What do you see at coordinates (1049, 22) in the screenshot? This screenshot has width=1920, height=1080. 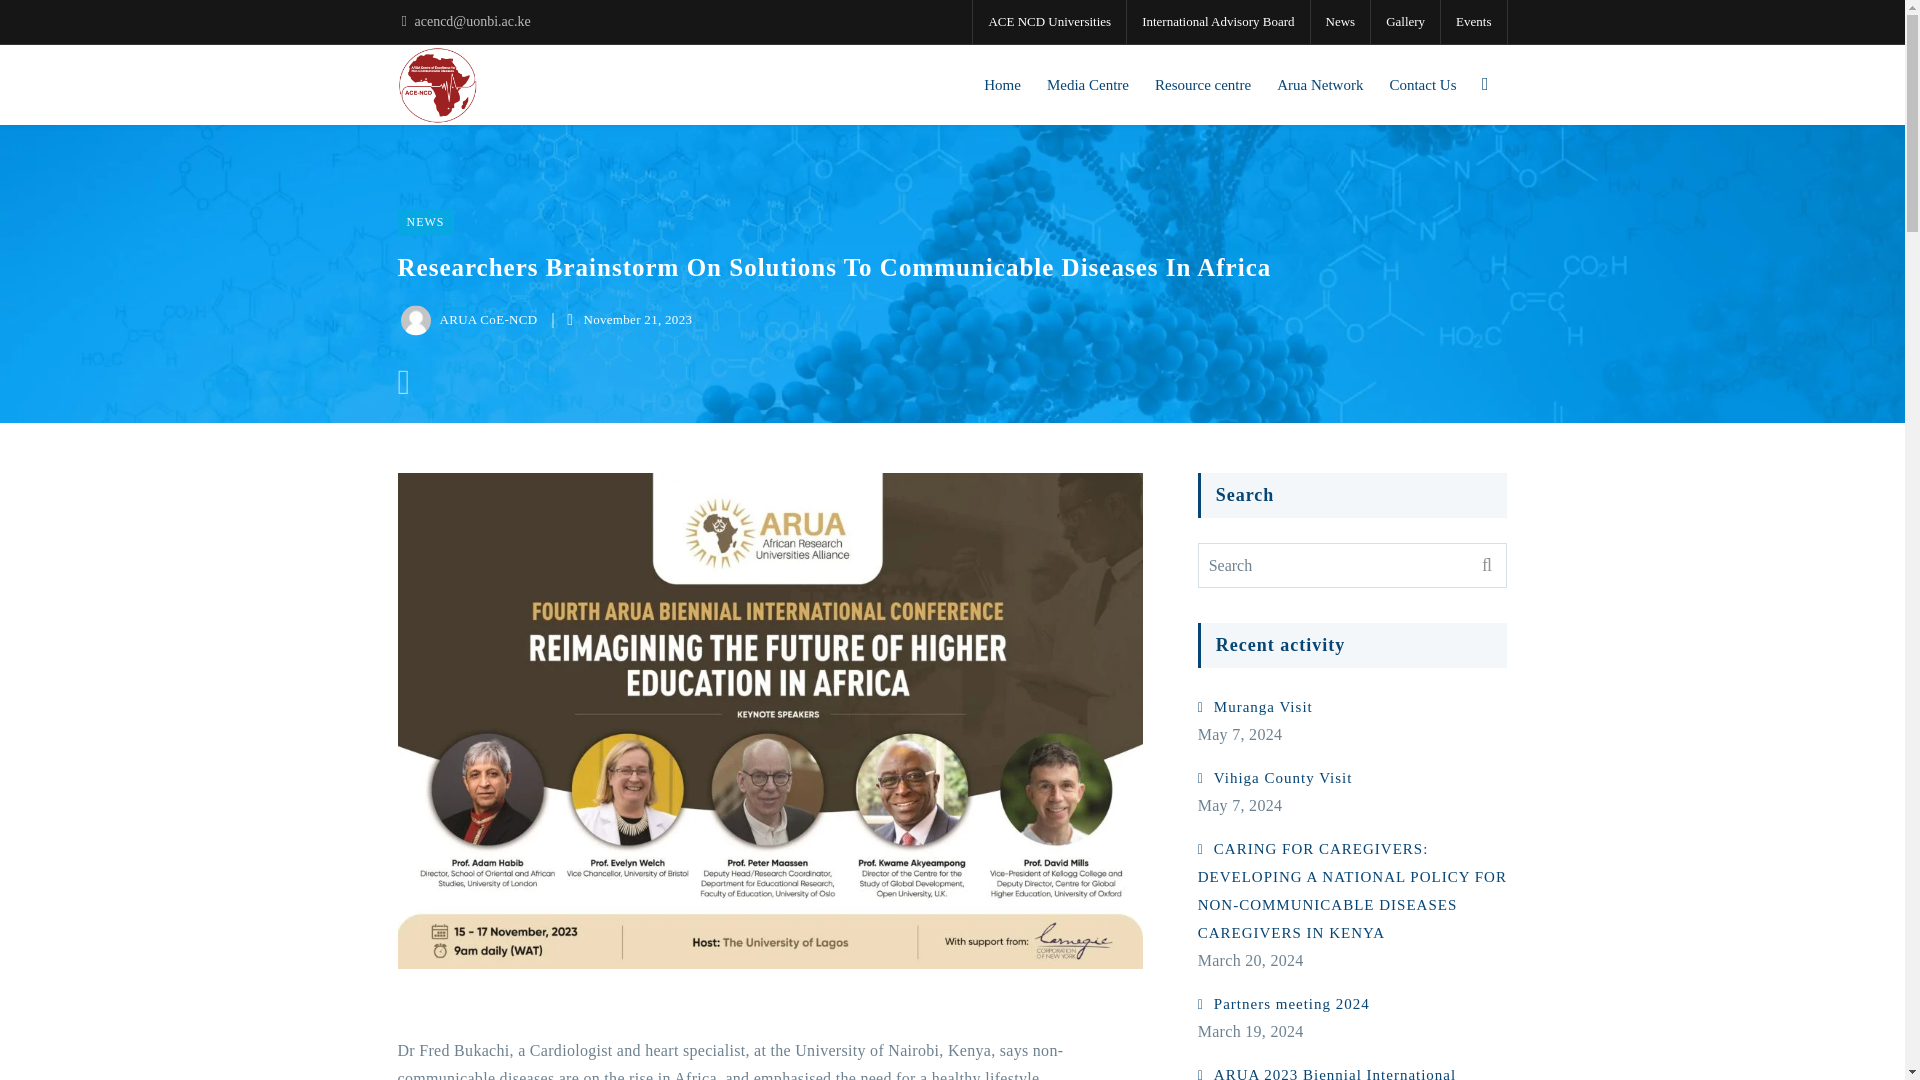 I see `ACE NCD Universities` at bounding box center [1049, 22].